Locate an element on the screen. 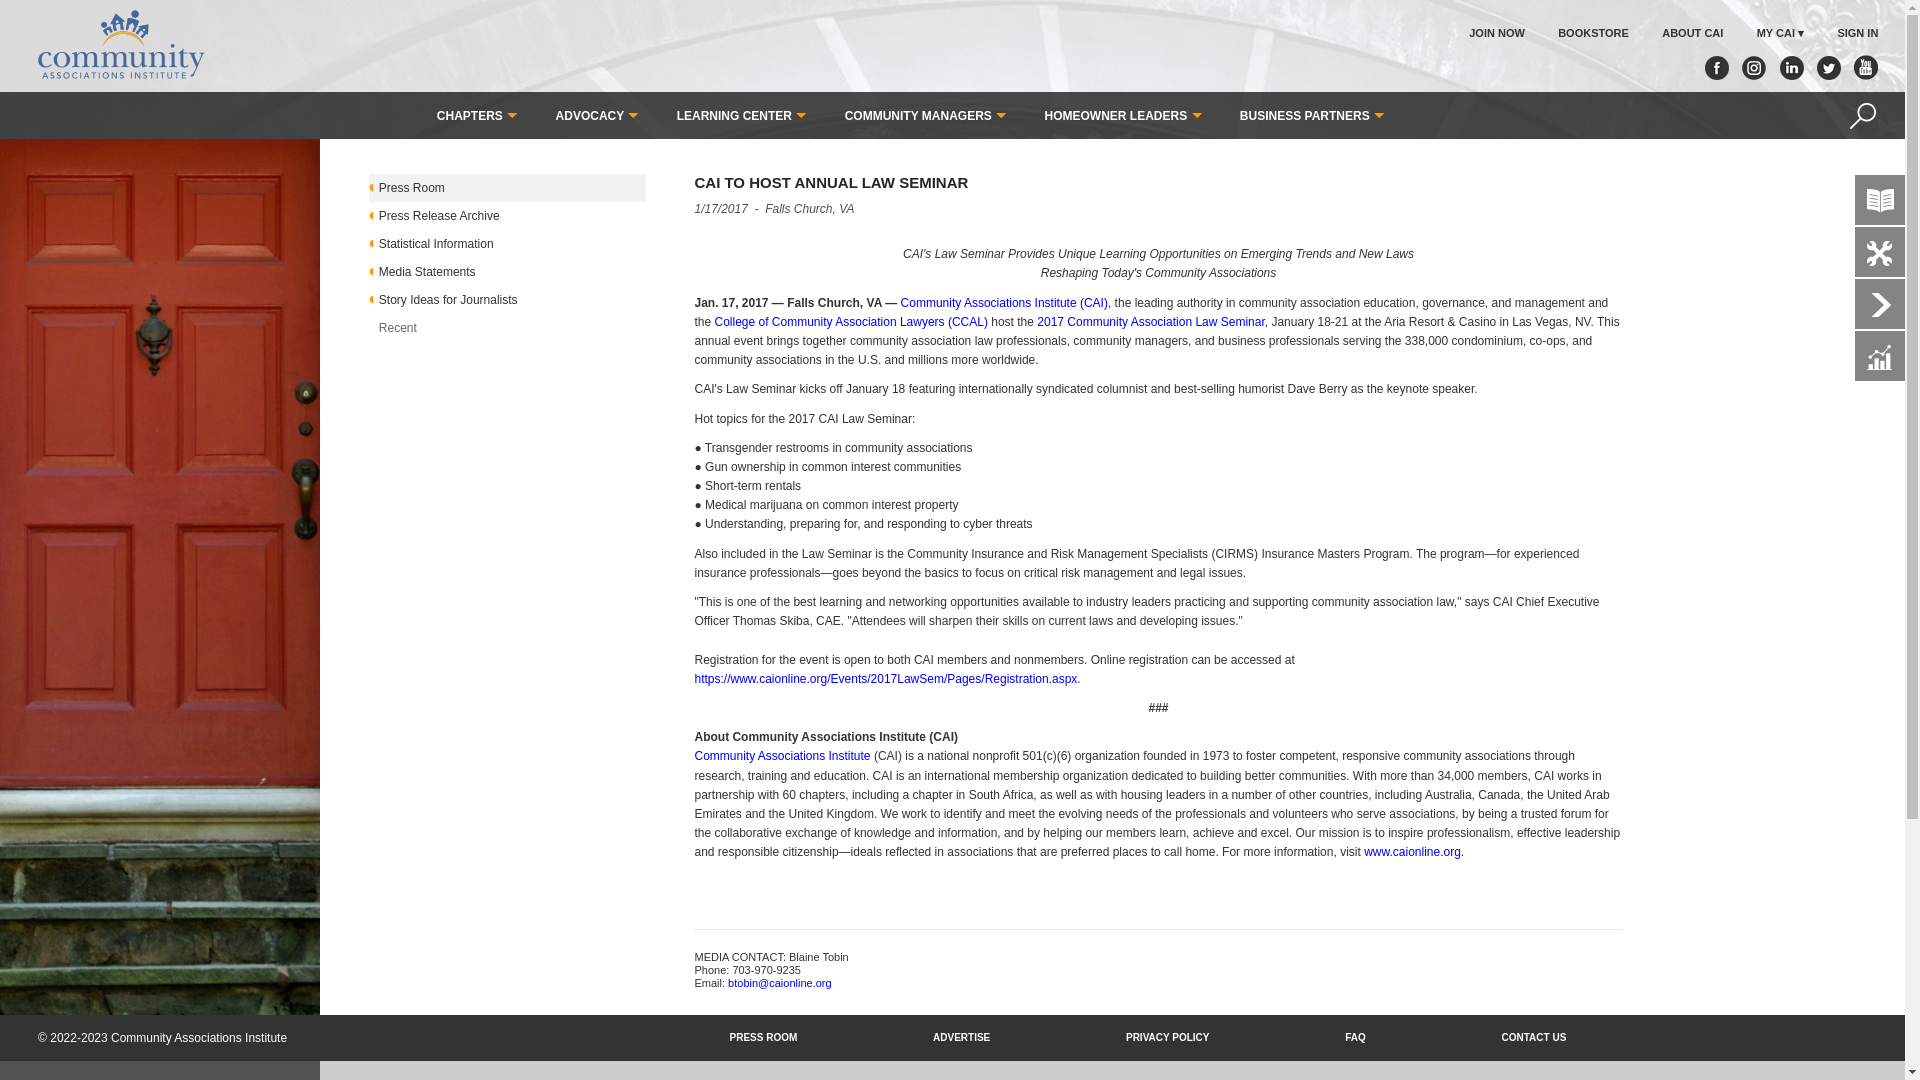  ADVOCACY is located at coordinates (598, 116).